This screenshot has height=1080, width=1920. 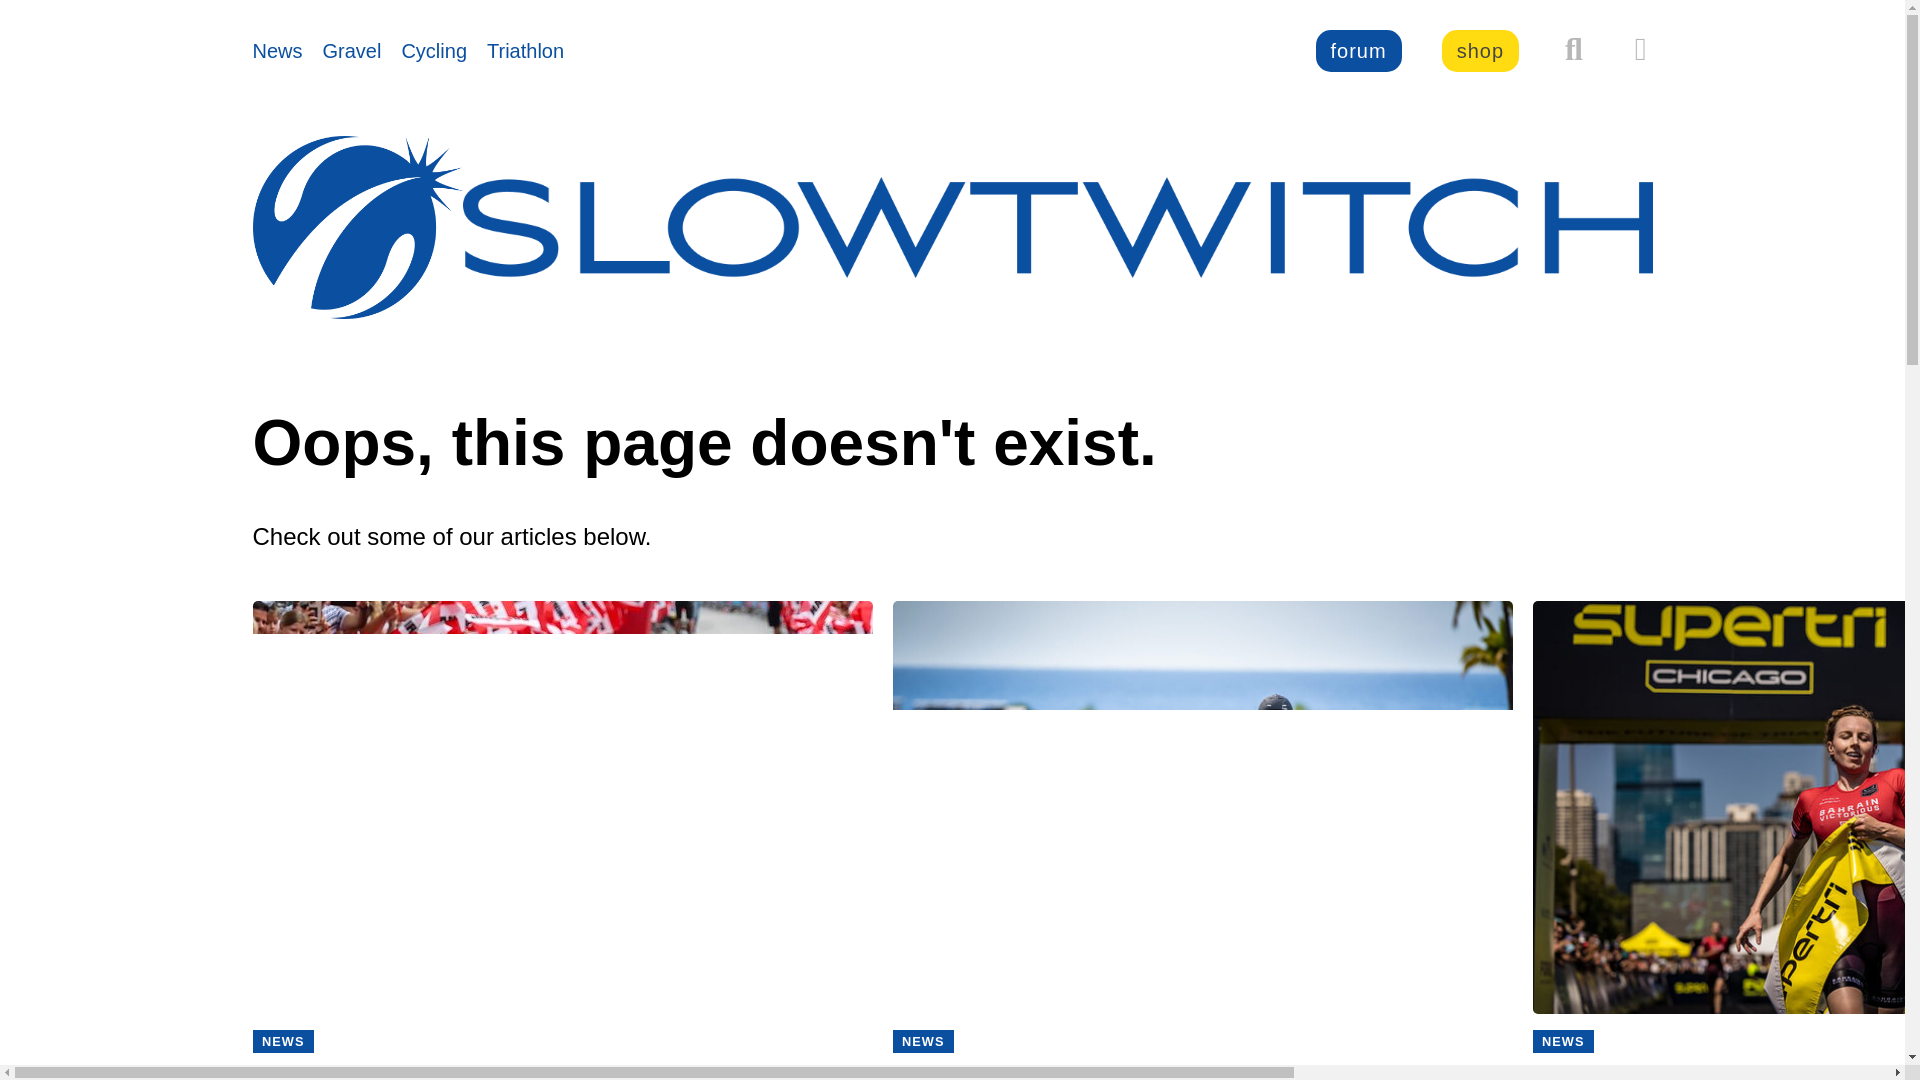 I want to click on NEWS, so click(x=1562, y=1042).